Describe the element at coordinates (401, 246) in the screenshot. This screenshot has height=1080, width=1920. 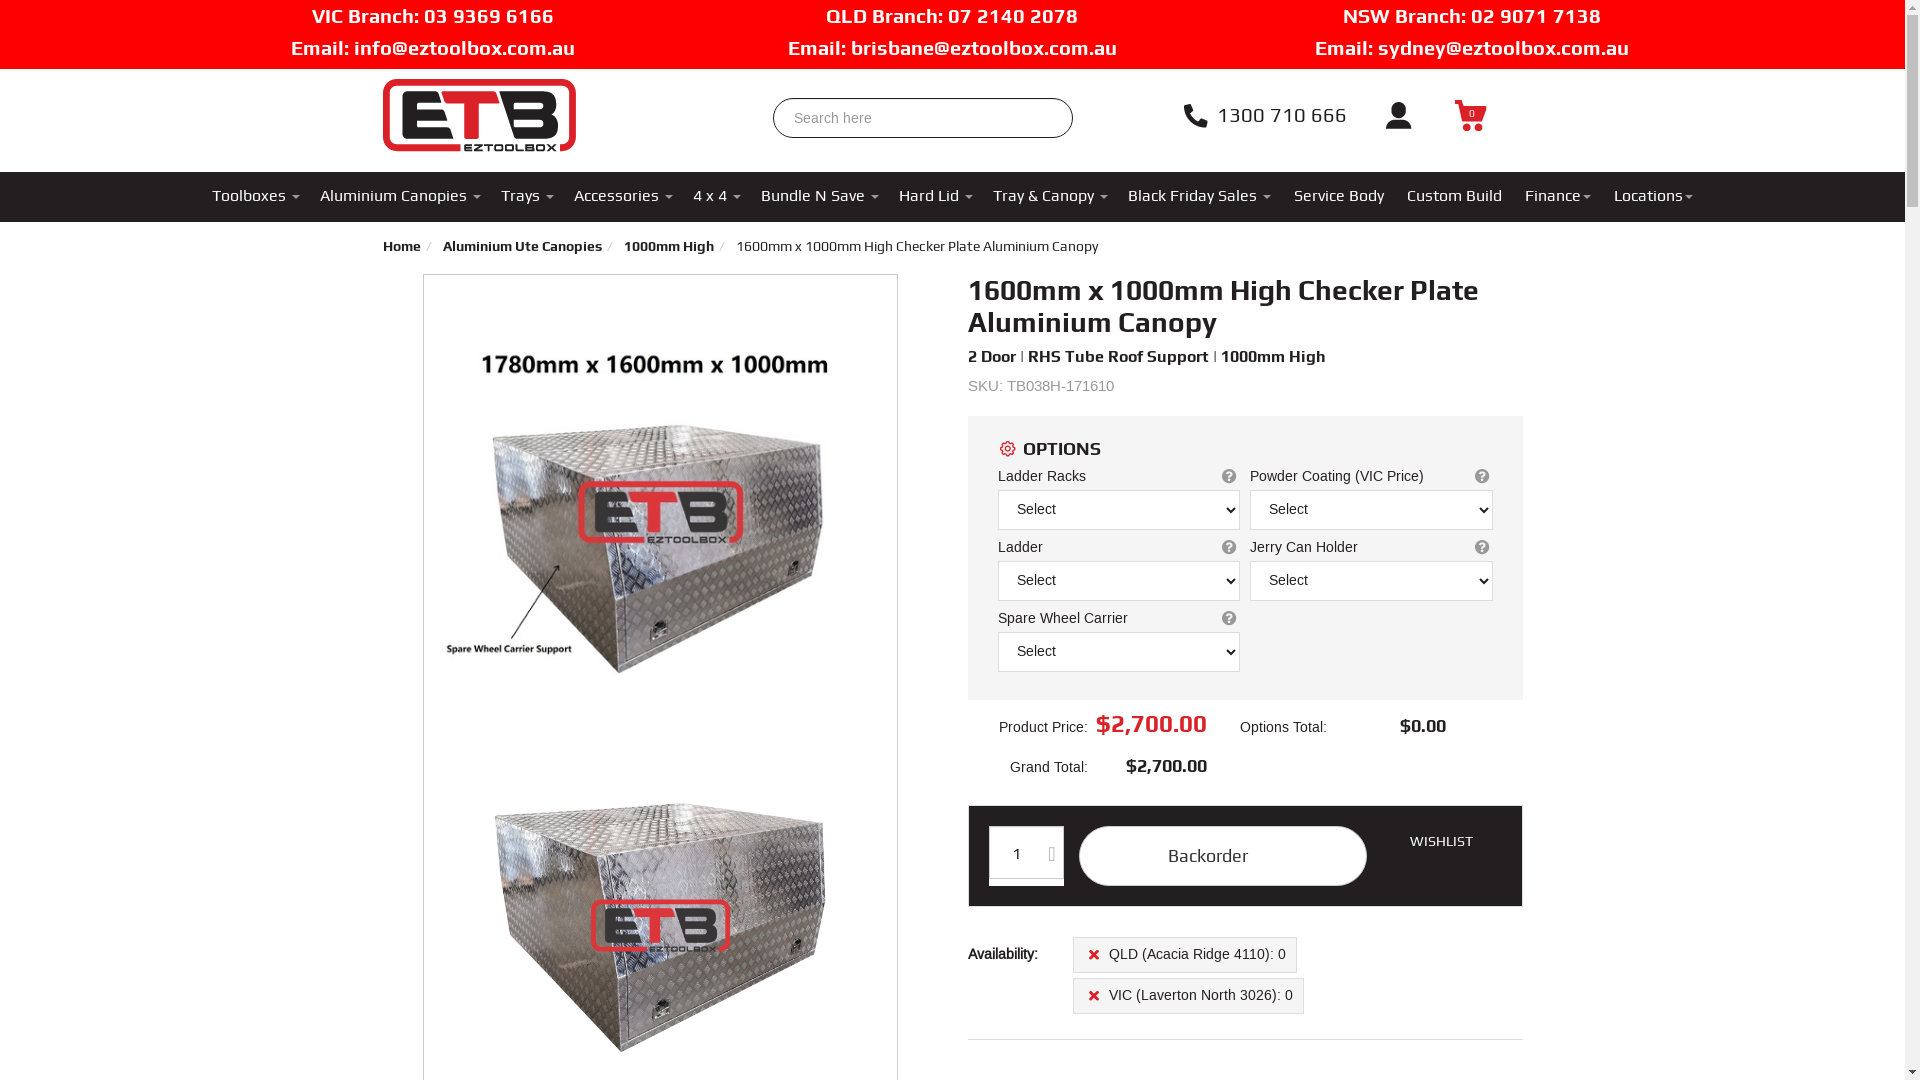
I see `Home` at that location.